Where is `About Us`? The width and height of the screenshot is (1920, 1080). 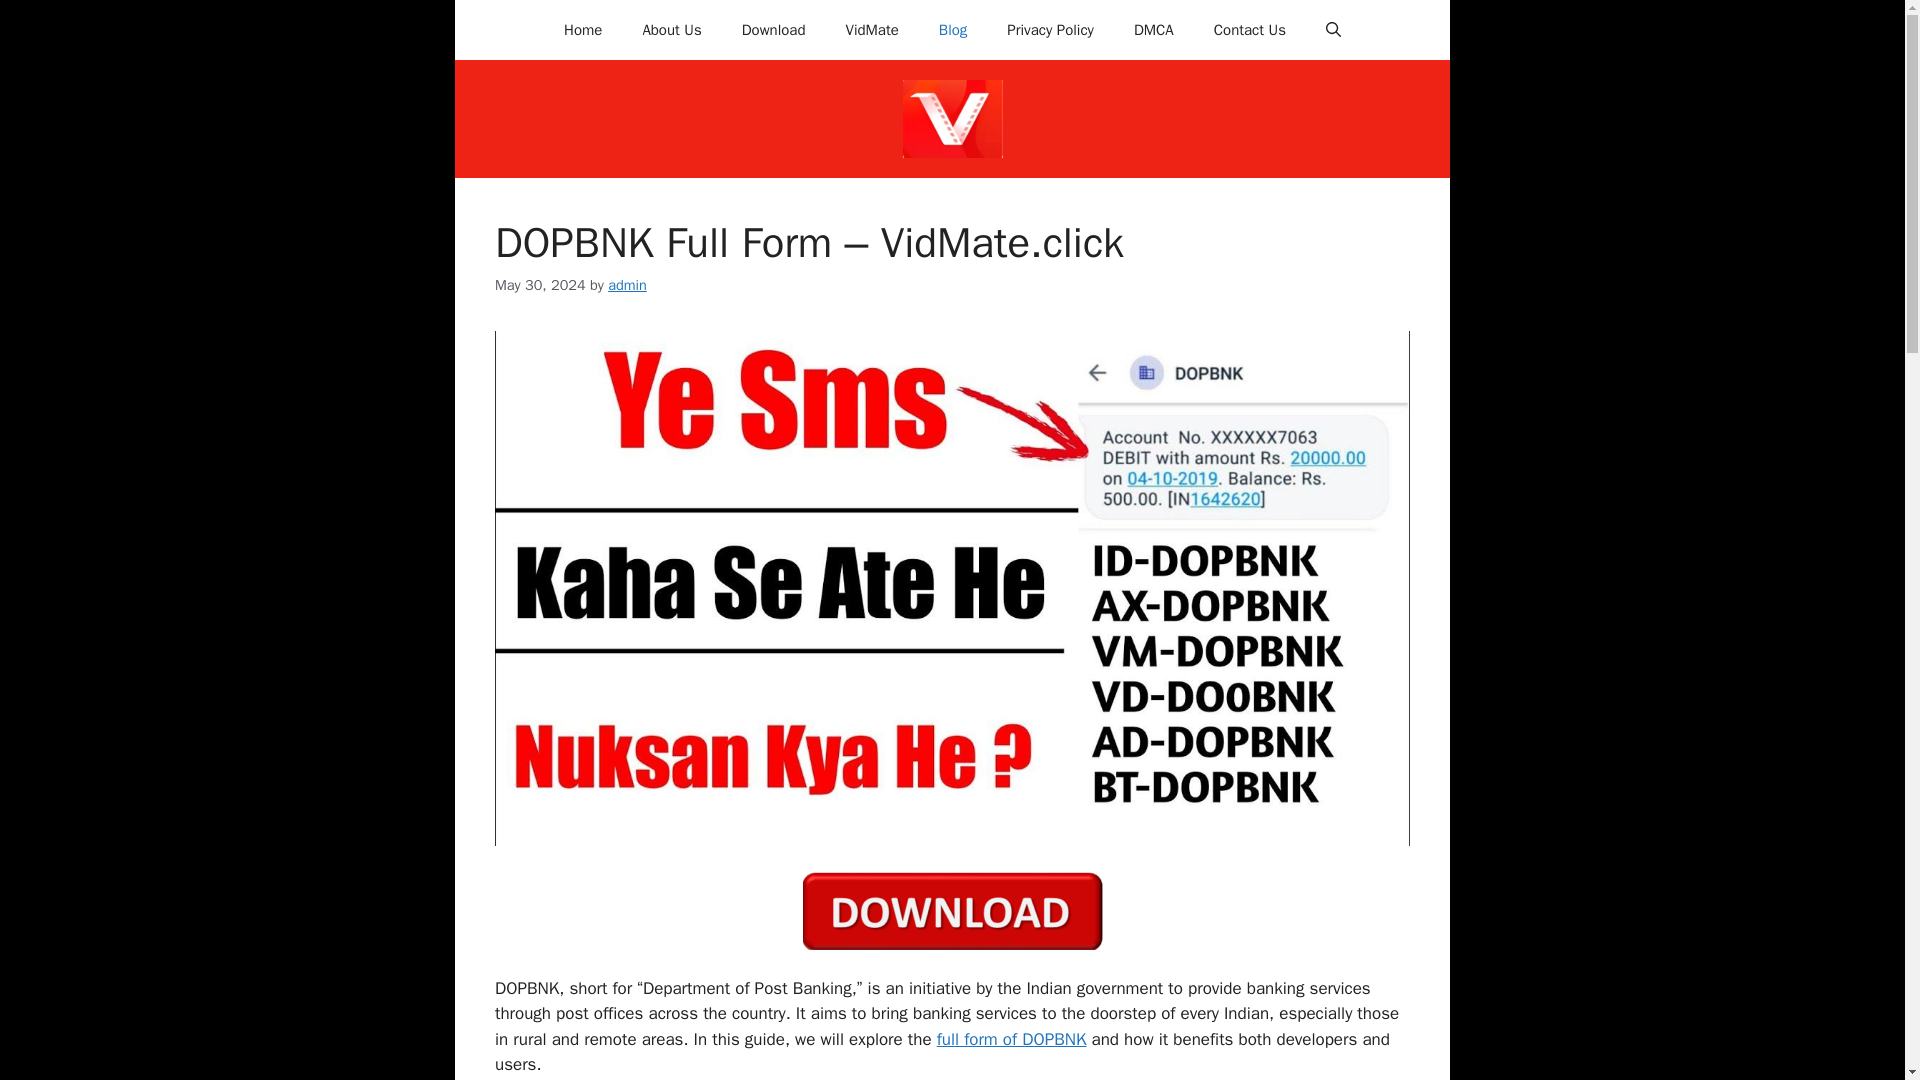
About Us is located at coordinates (672, 30).